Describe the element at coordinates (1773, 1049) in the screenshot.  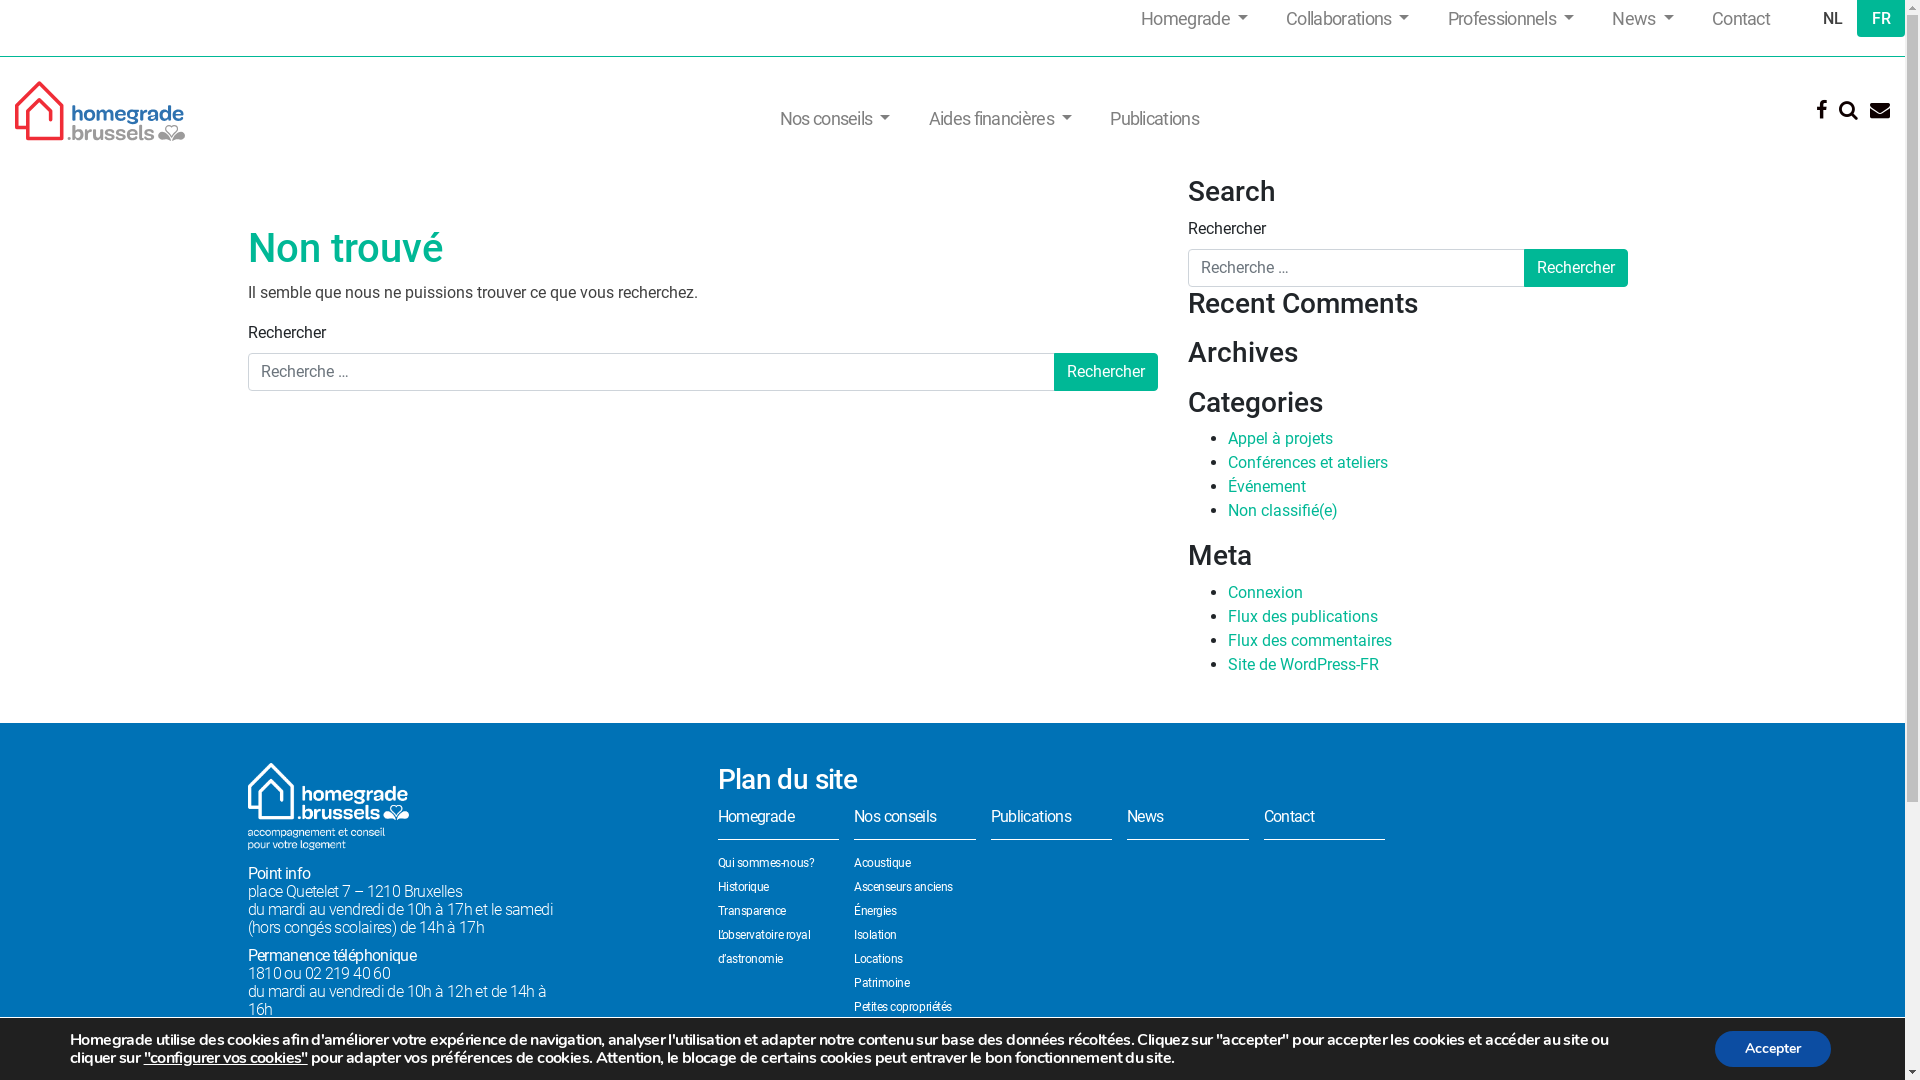
I see `Accepter` at that location.